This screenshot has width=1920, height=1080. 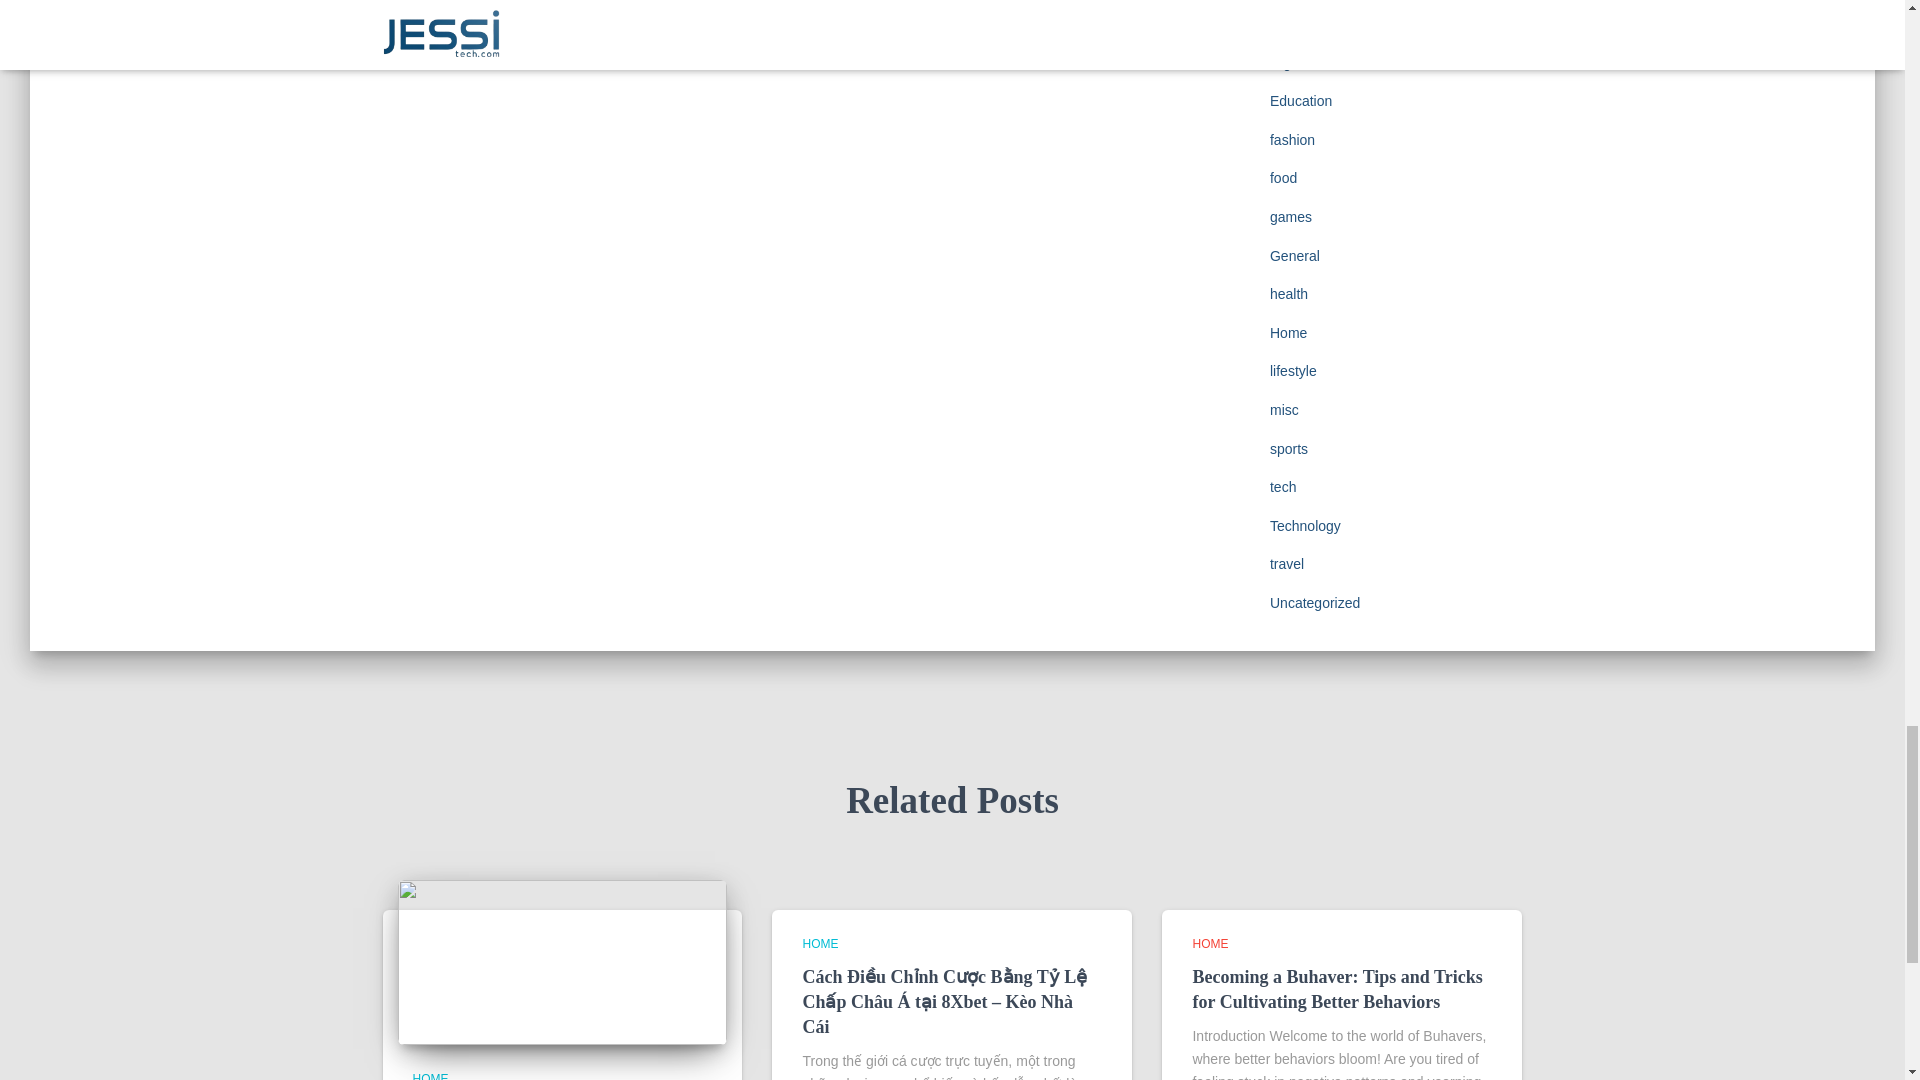 I want to click on View all posts in Home, so click(x=820, y=944).